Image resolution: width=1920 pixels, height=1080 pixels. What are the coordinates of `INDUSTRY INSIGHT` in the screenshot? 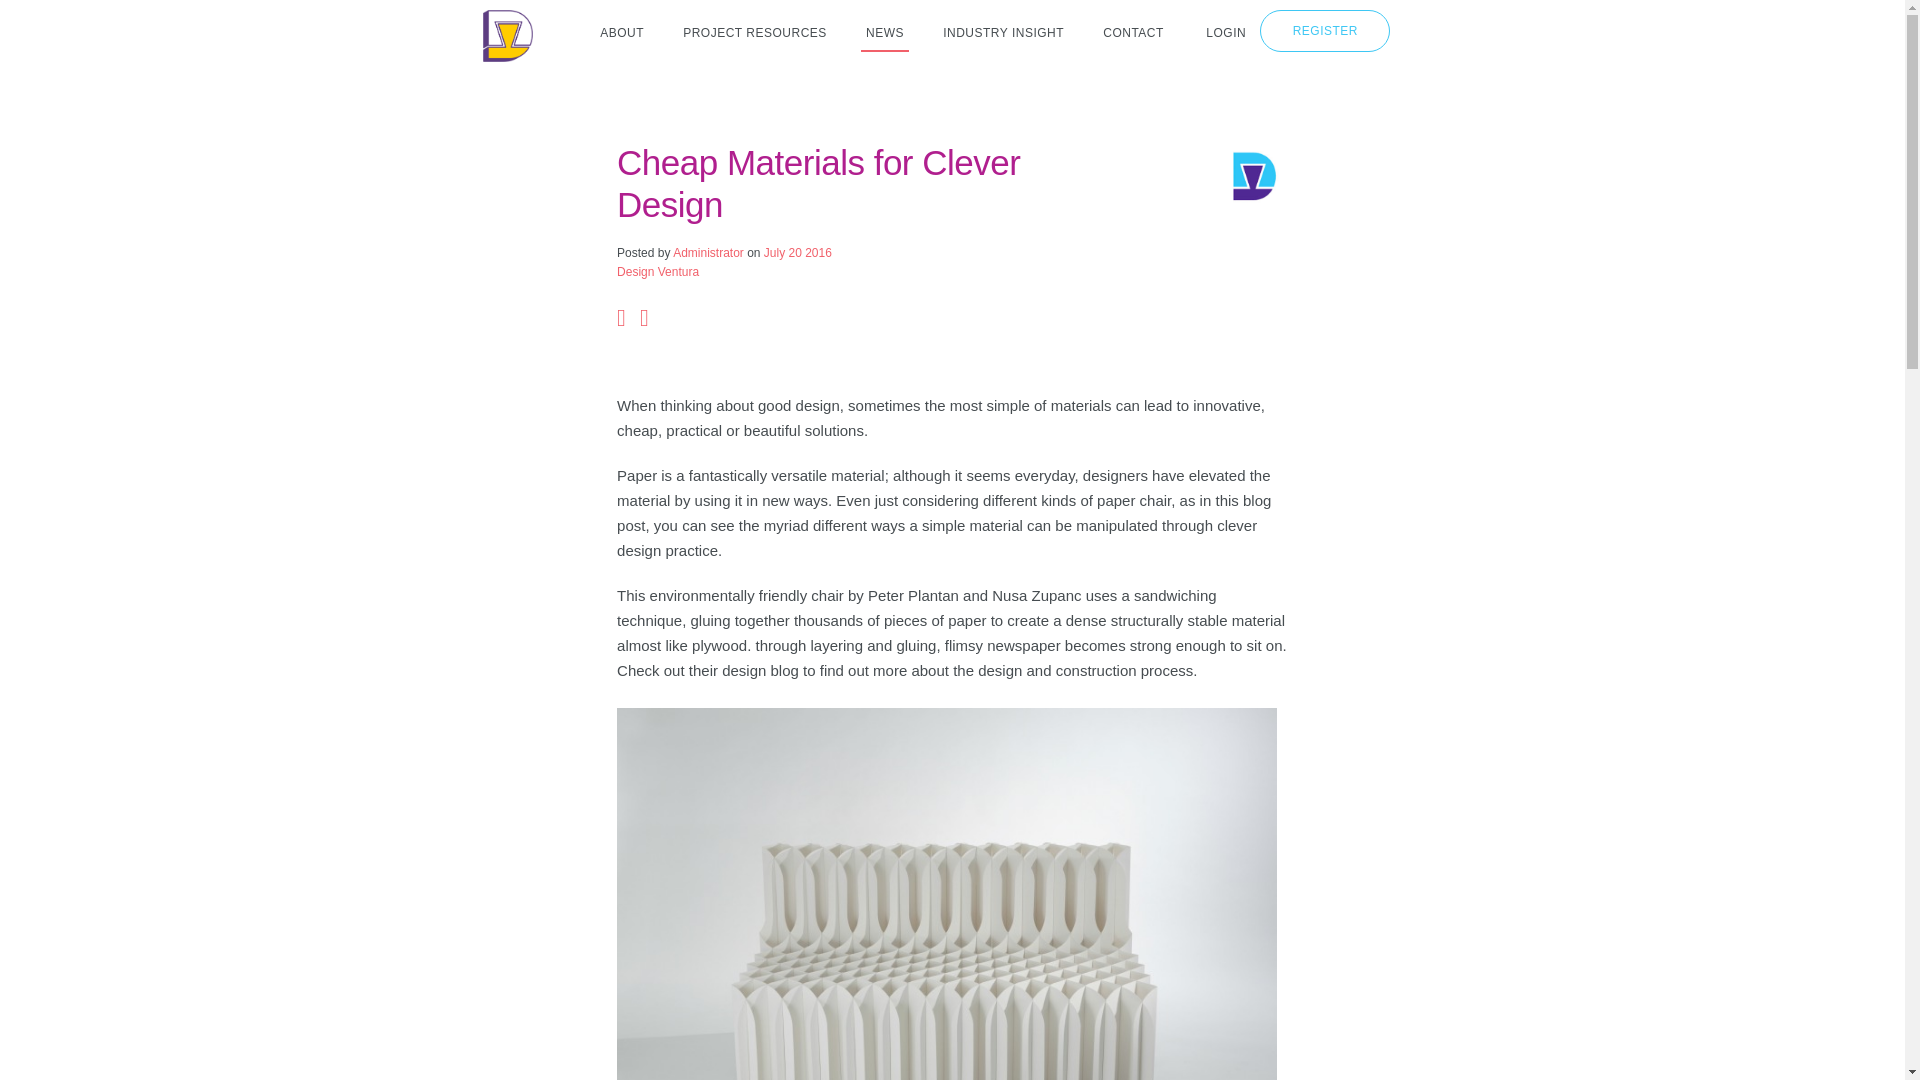 It's located at (1004, 34).